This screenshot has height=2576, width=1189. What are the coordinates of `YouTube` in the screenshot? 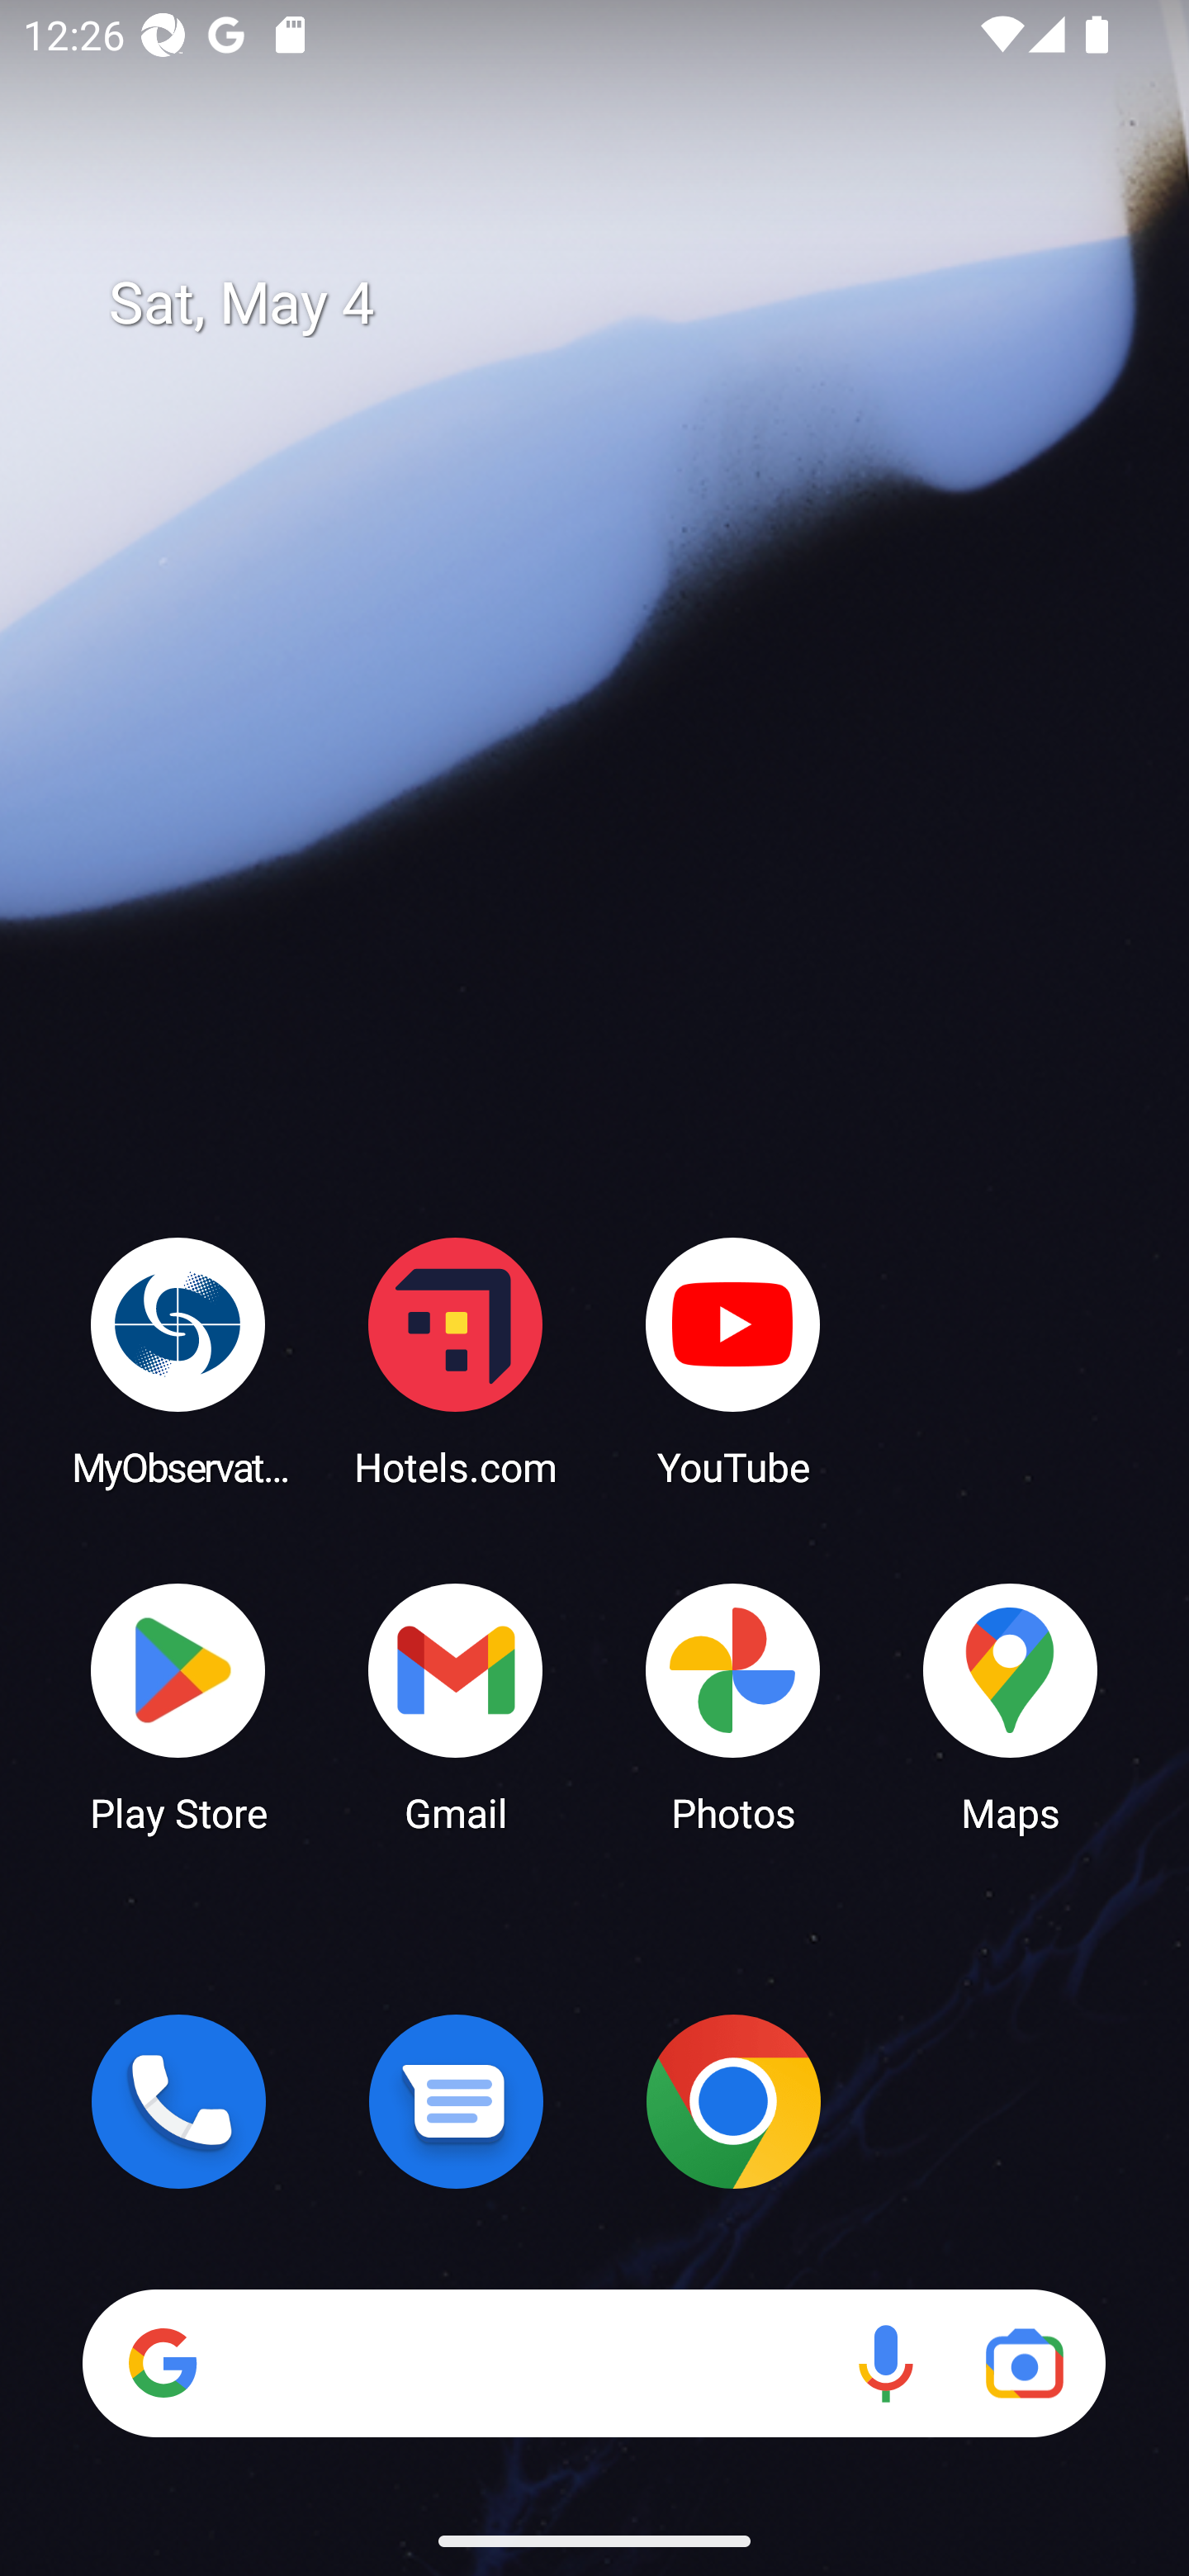 It's located at (733, 1361).